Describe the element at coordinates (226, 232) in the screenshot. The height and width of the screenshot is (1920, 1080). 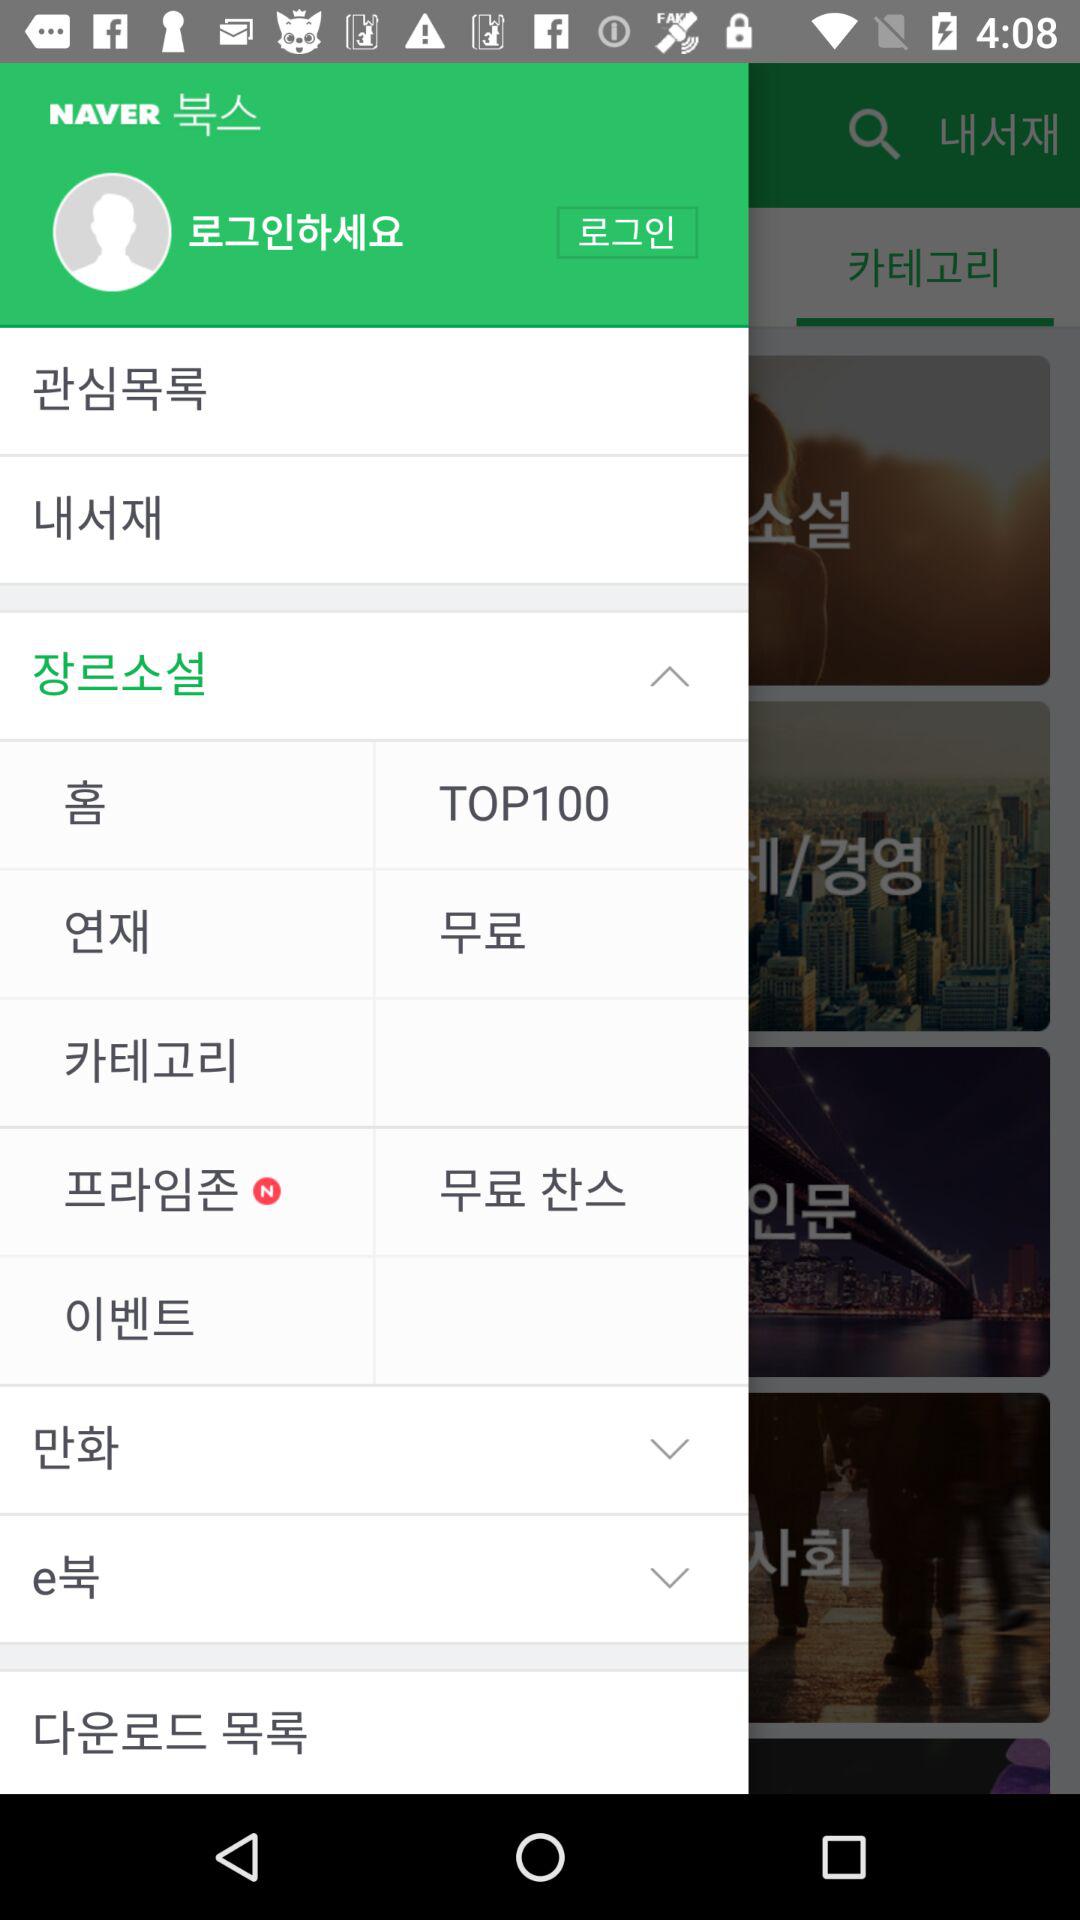
I see `enter the user name with user icon  under naver` at that location.